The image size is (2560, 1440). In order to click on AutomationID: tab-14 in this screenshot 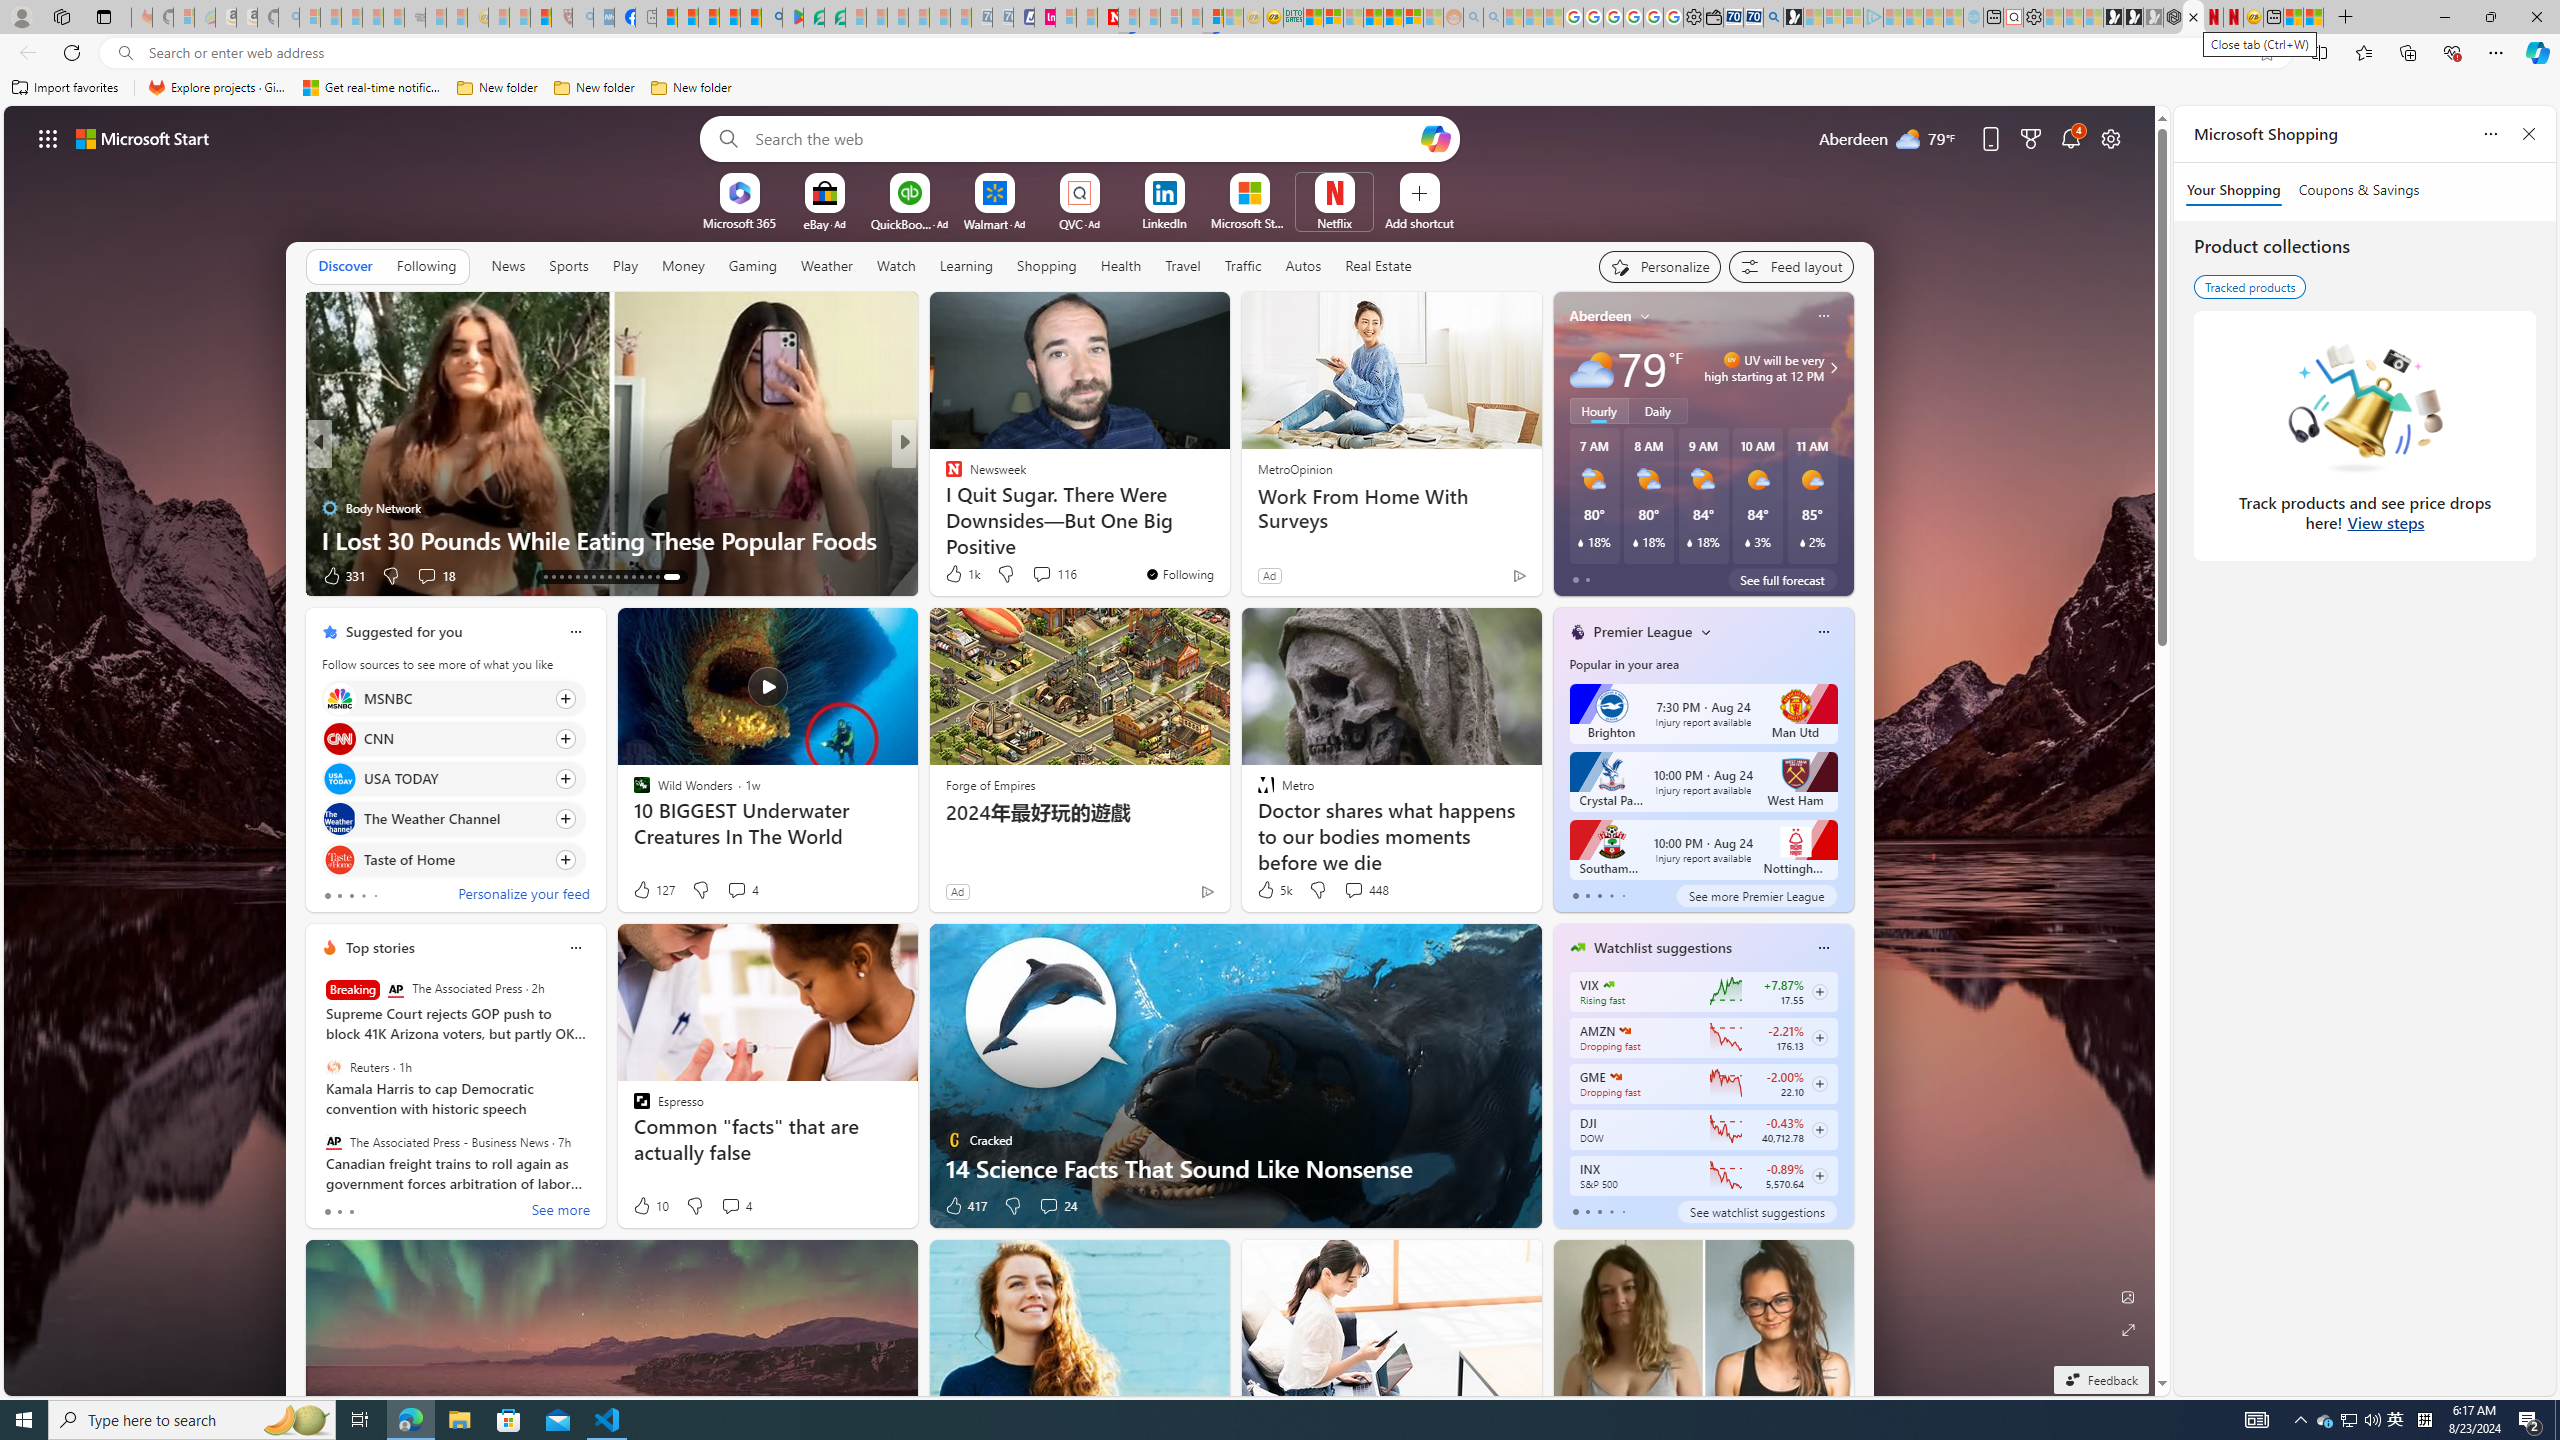, I will do `click(552, 577)`.